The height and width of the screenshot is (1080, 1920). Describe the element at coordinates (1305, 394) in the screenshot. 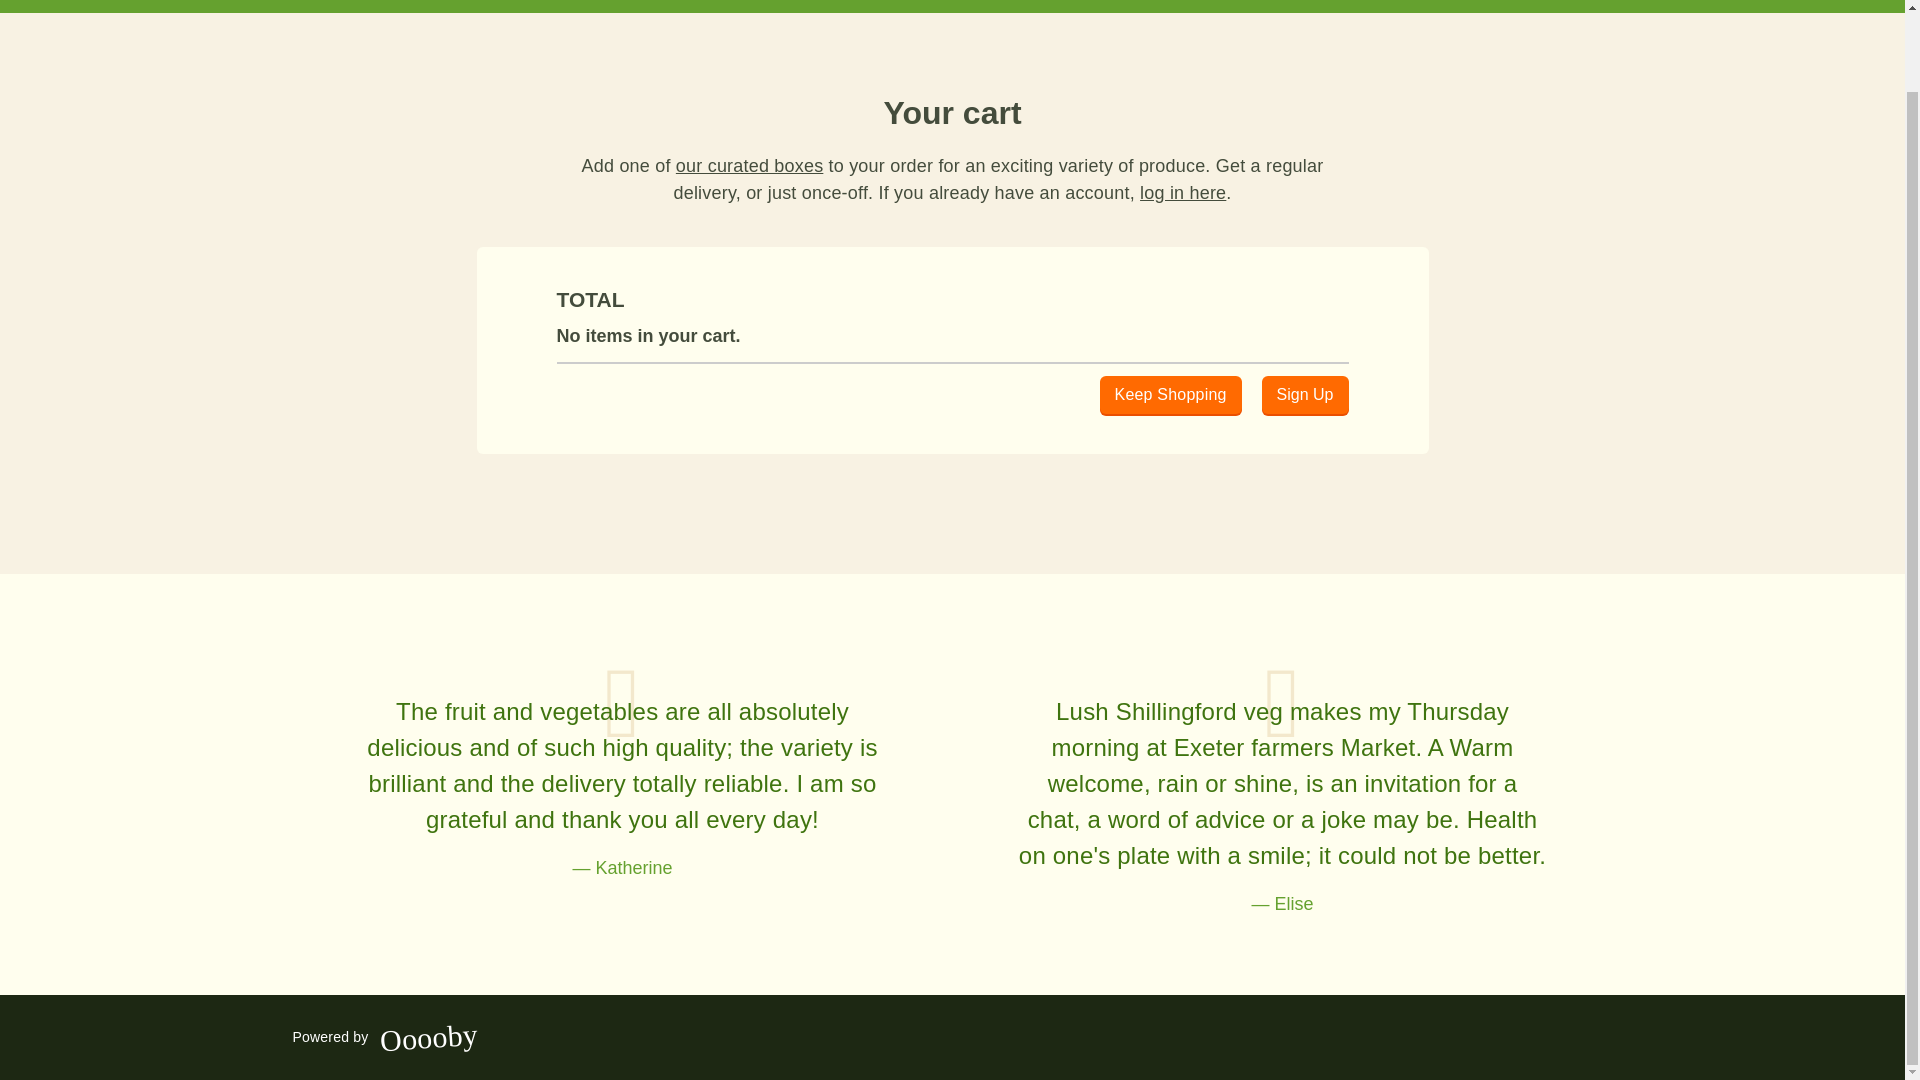

I see `Sign Up` at that location.